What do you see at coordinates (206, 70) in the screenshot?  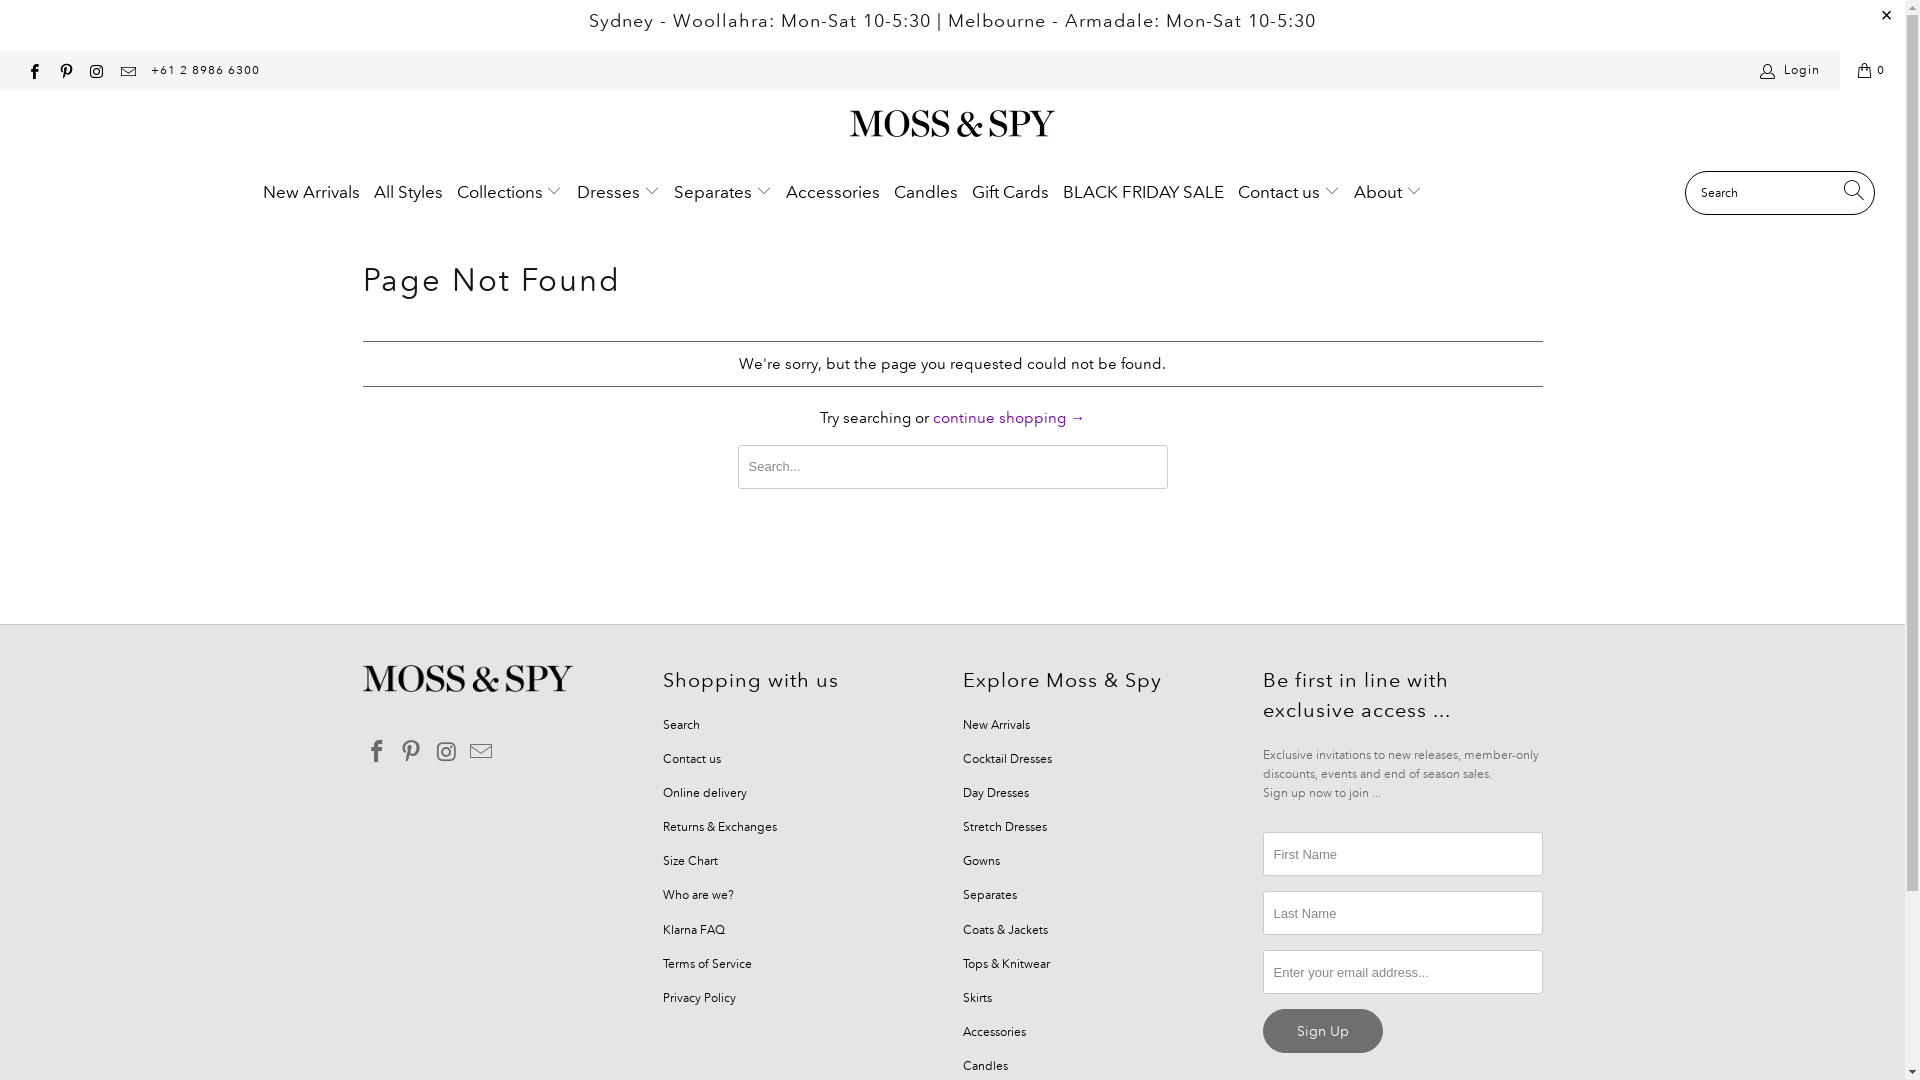 I see `+61 2 8986 6300` at bounding box center [206, 70].